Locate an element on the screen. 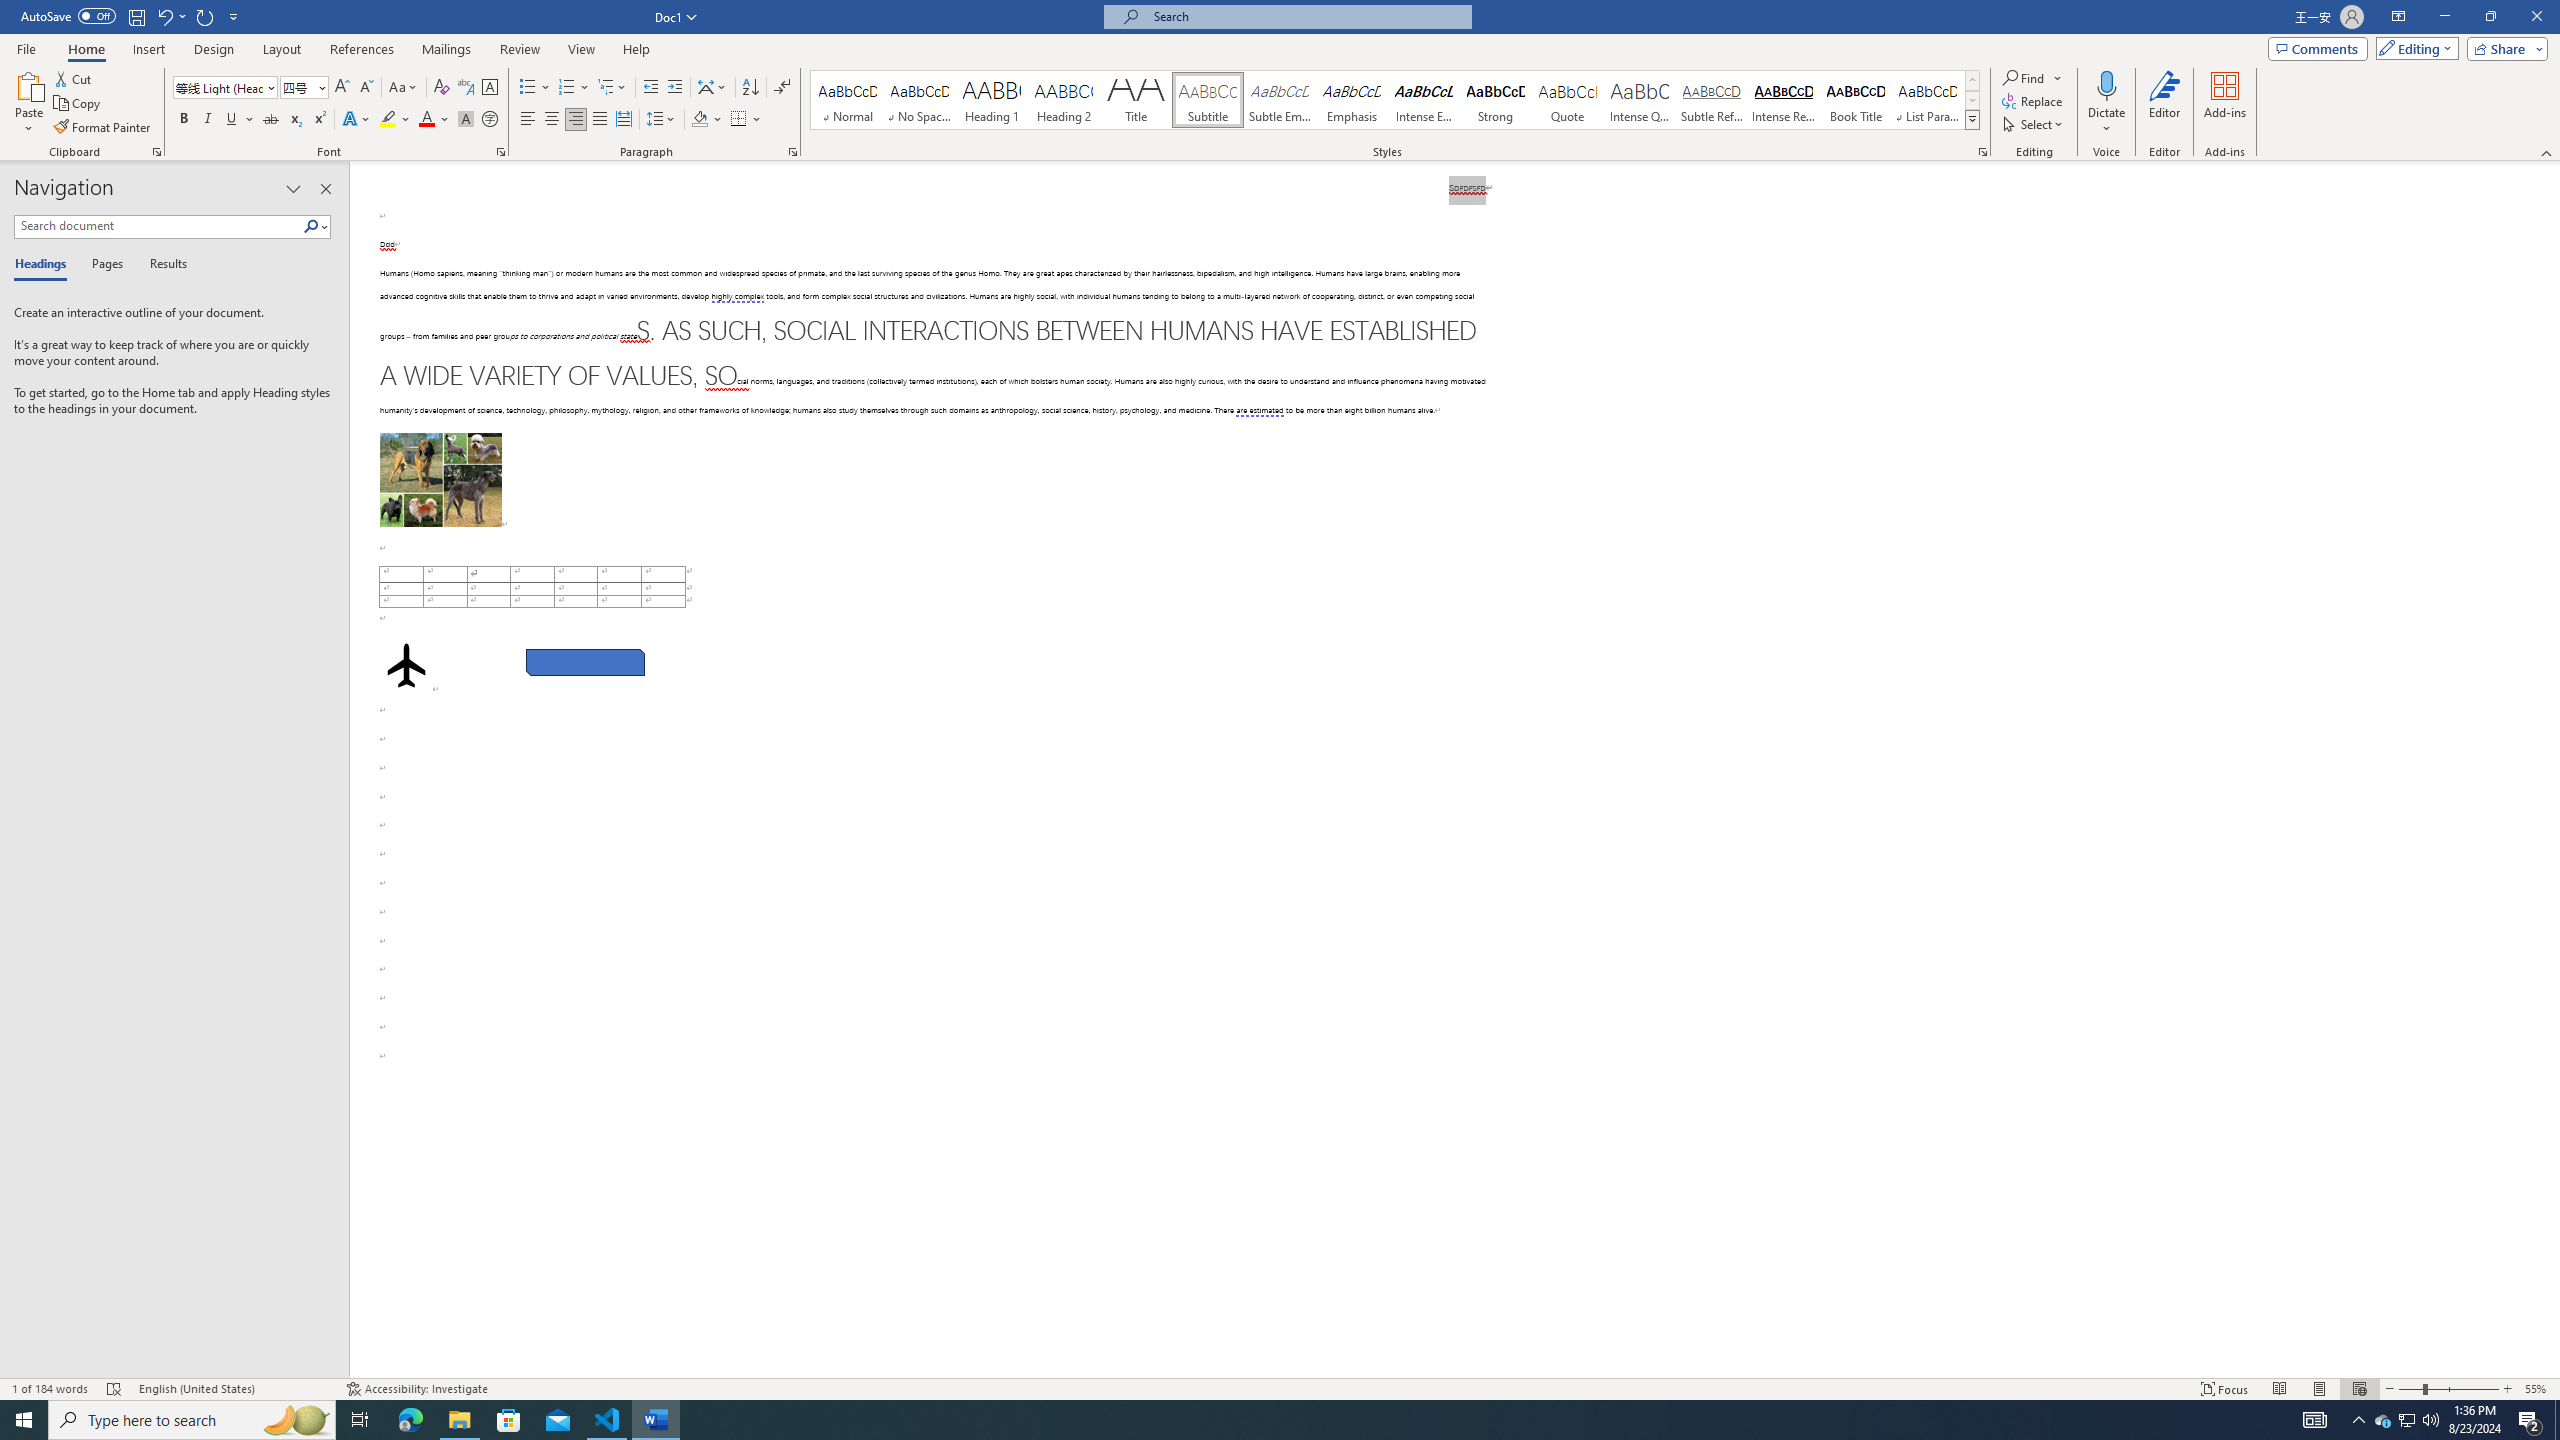  Book Title is located at coordinates (1856, 100).